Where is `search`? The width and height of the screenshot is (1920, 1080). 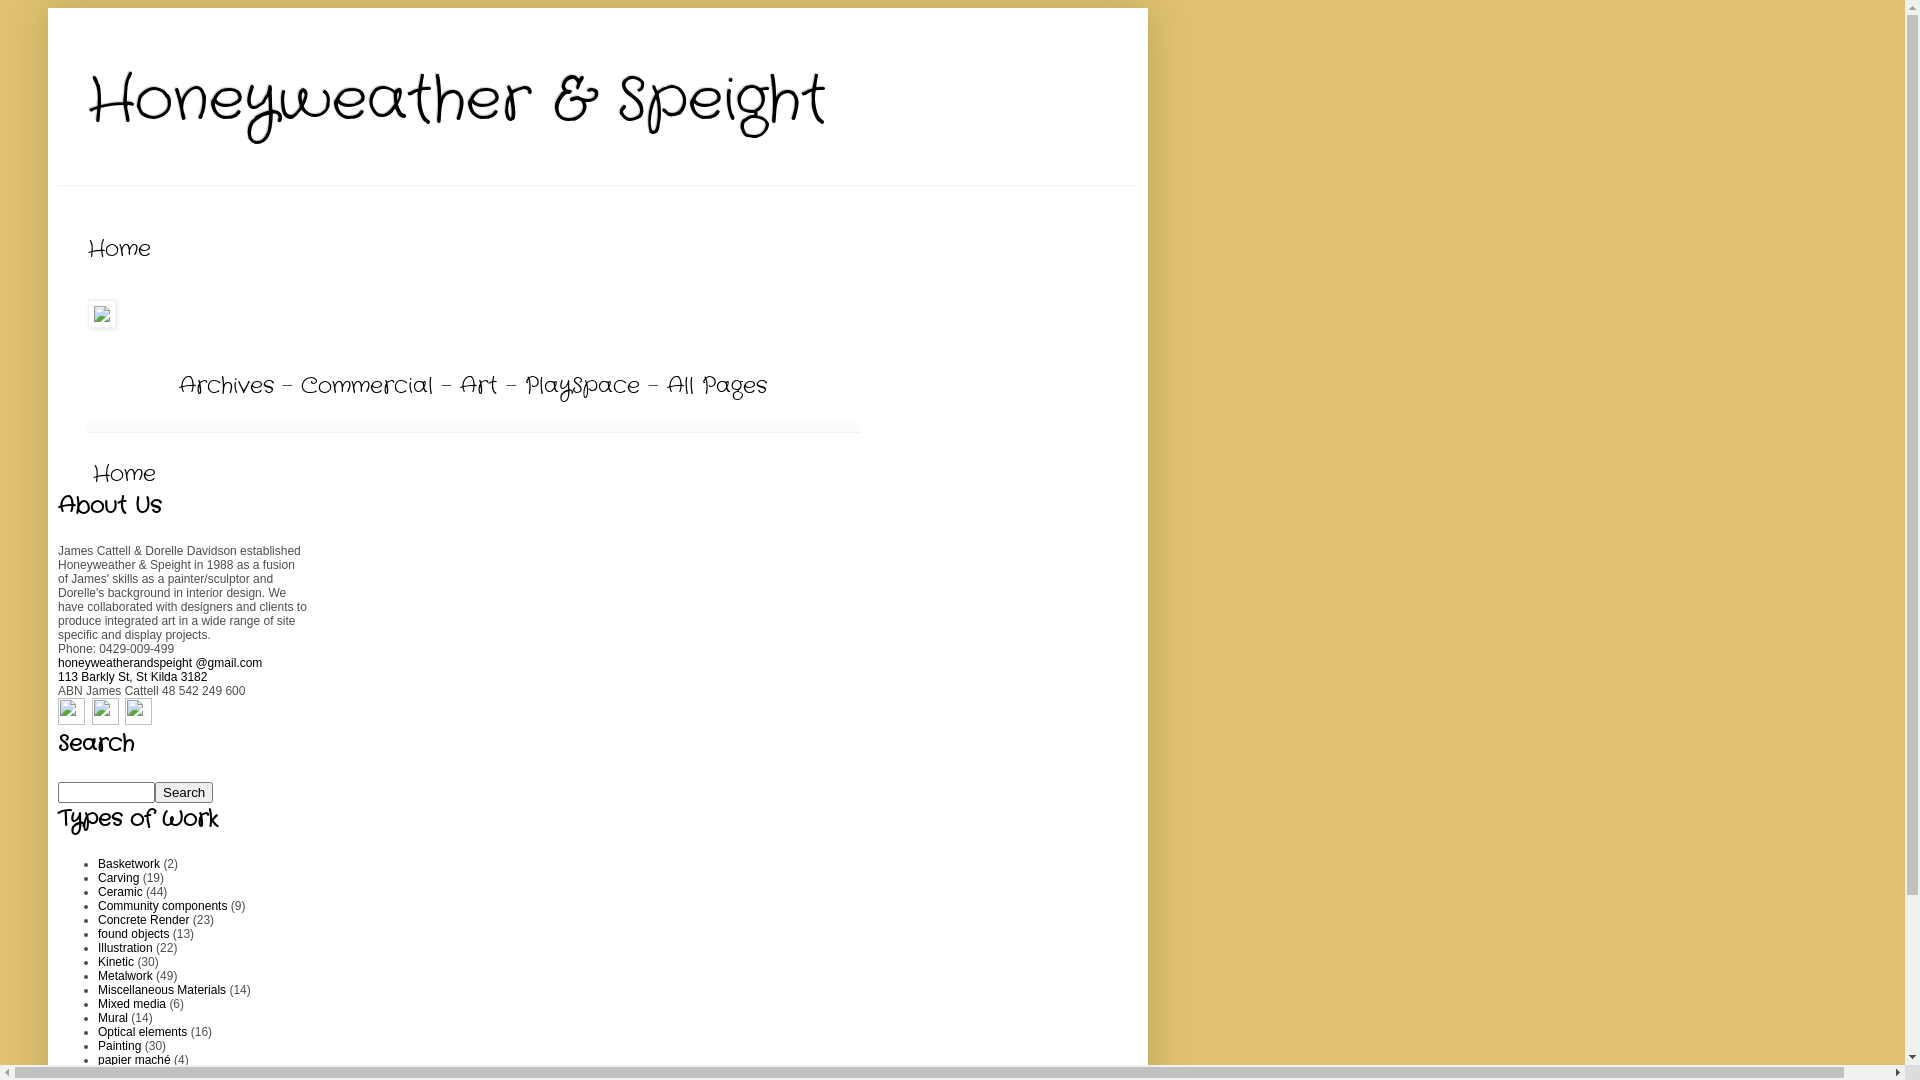
search is located at coordinates (184, 792).